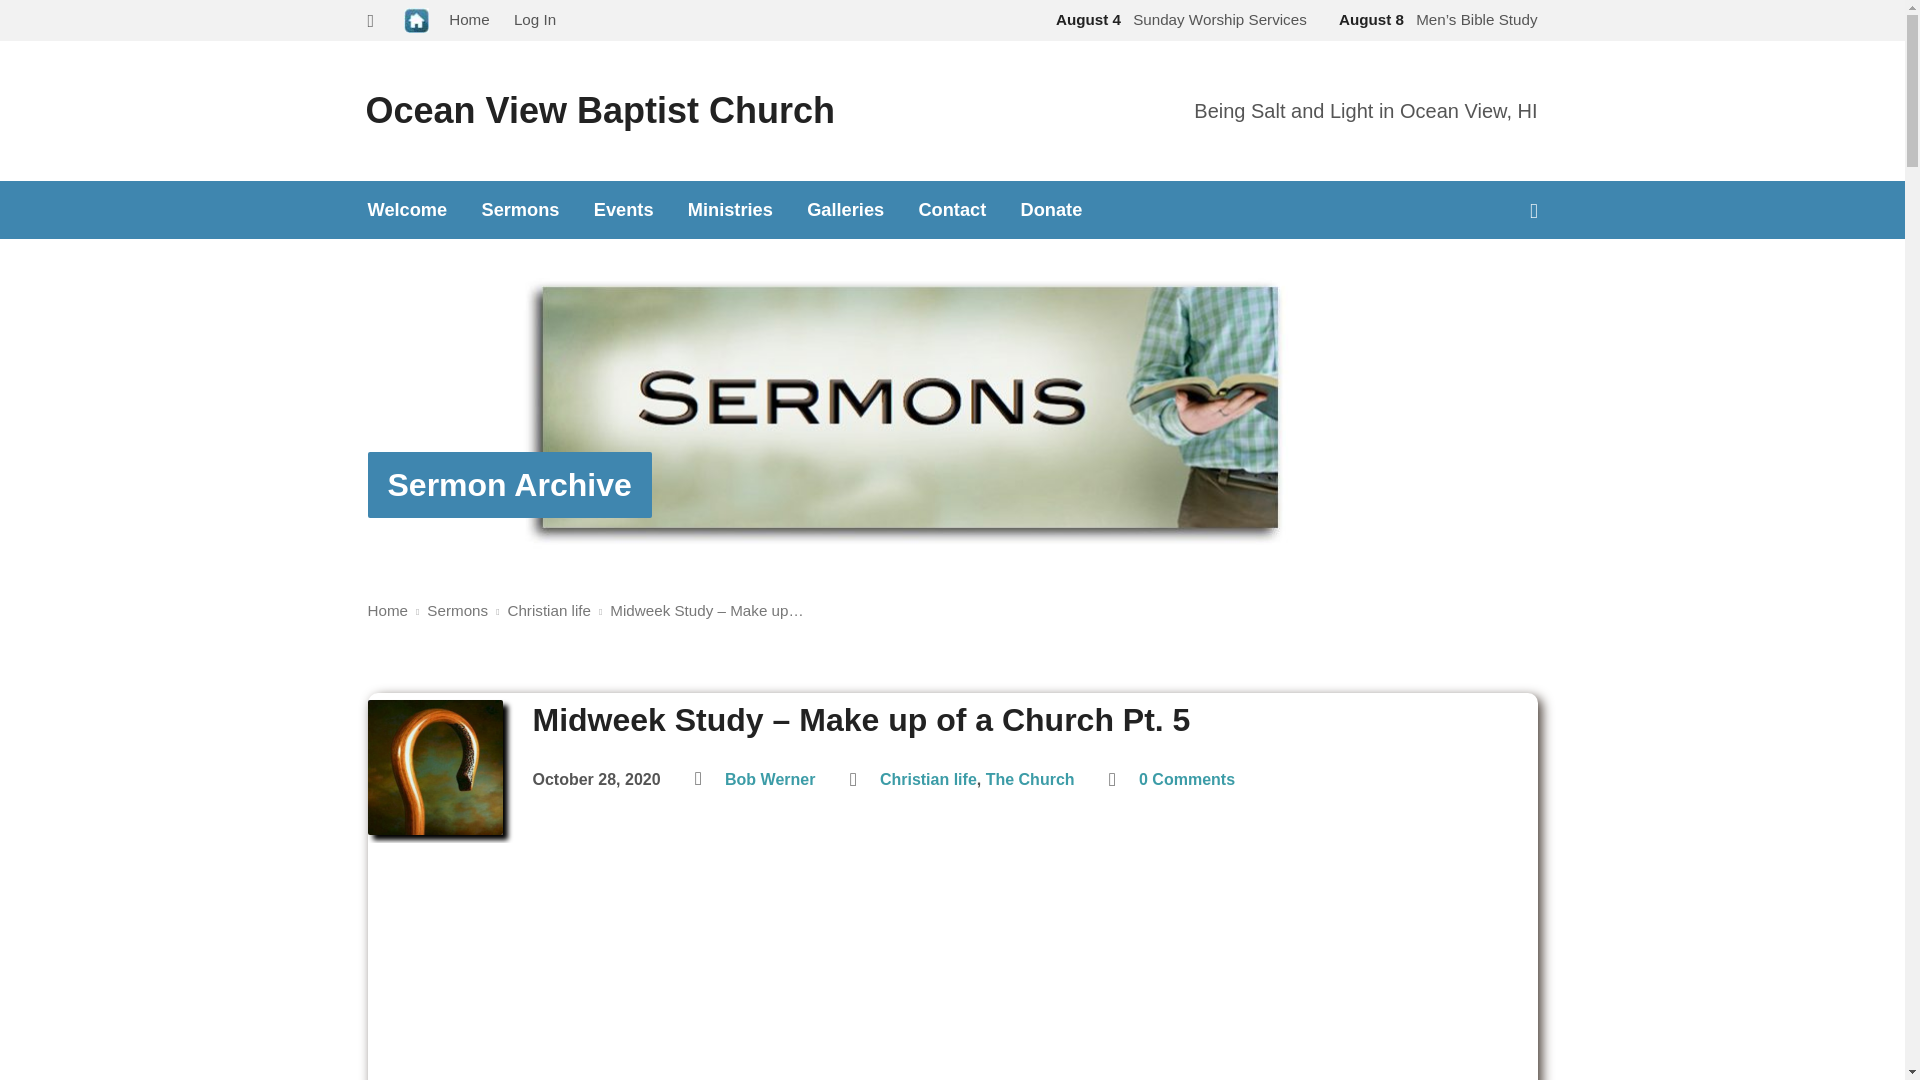 The image size is (1920, 1080). I want to click on Christian life, so click(928, 780).